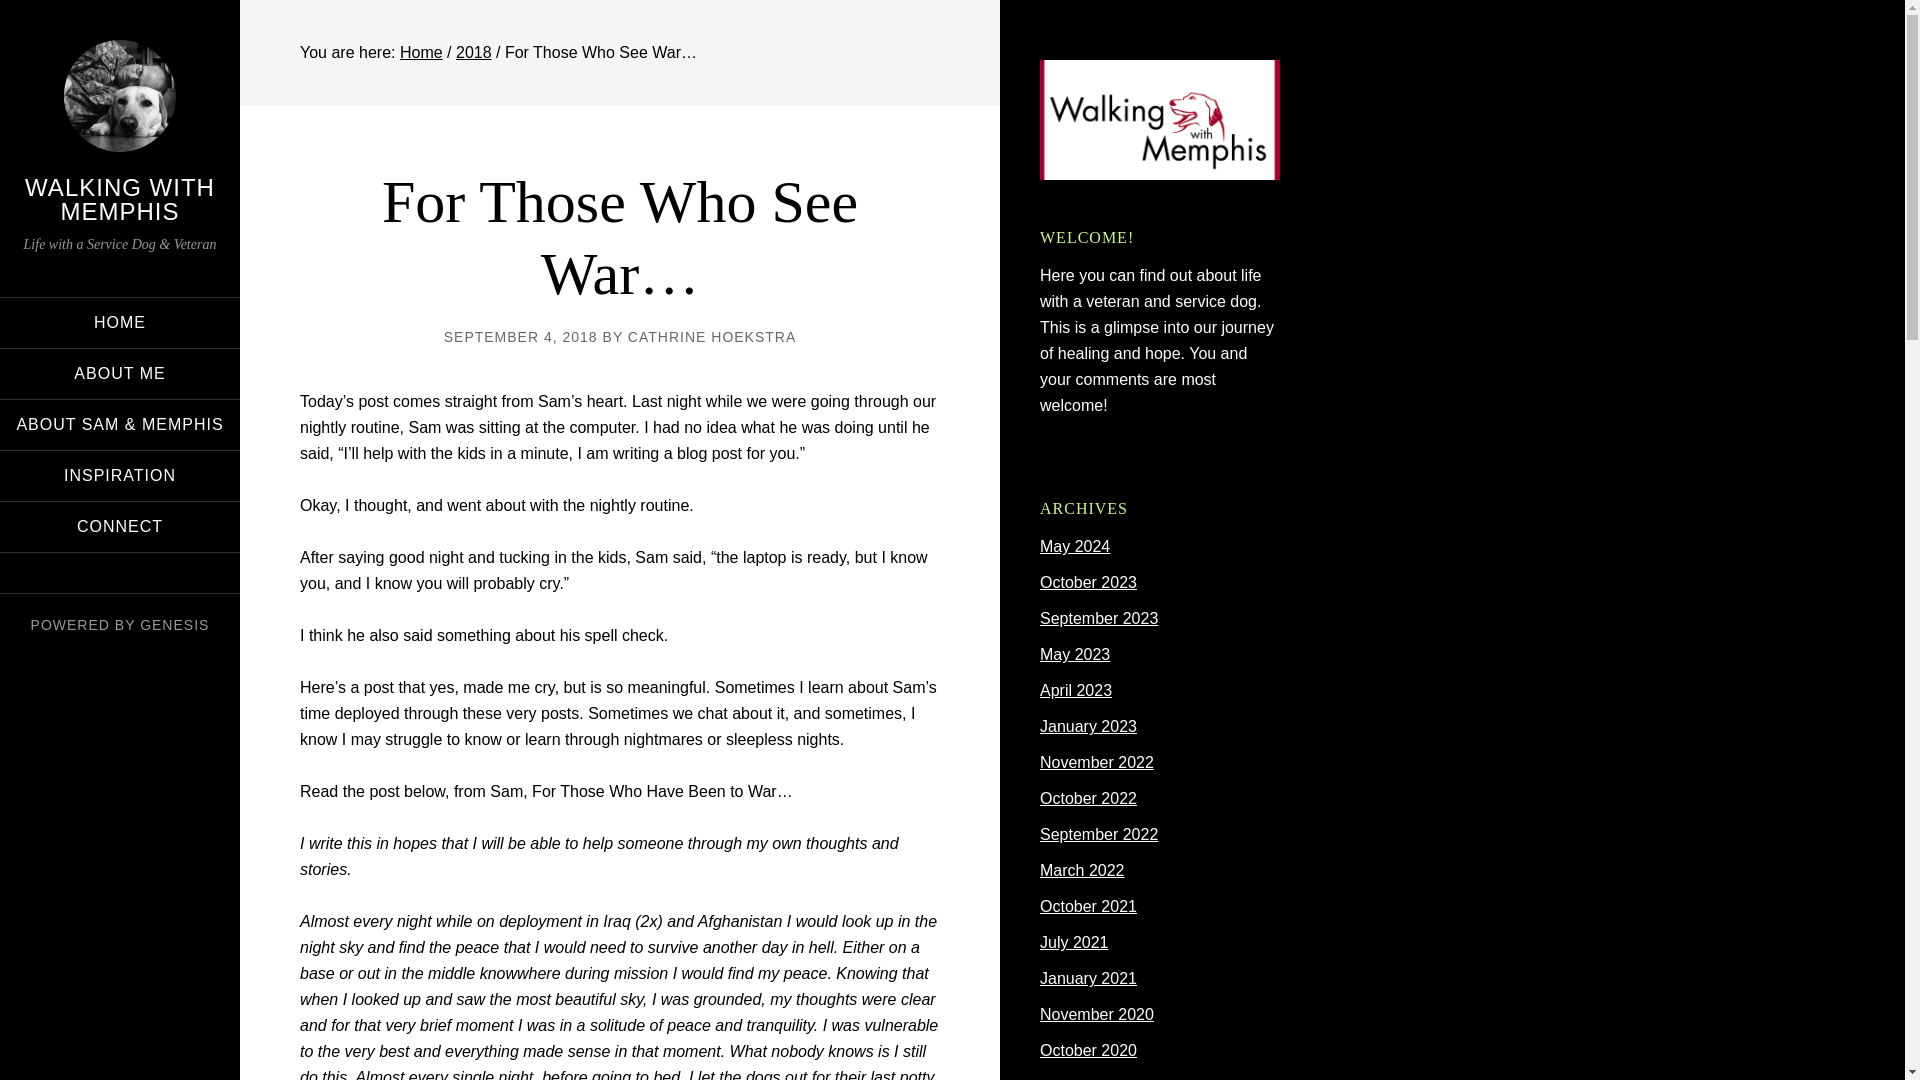 The height and width of the screenshot is (1080, 1920). Describe the element at coordinates (712, 336) in the screenshot. I see `CATHRINE HOEKSTRA` at that location.